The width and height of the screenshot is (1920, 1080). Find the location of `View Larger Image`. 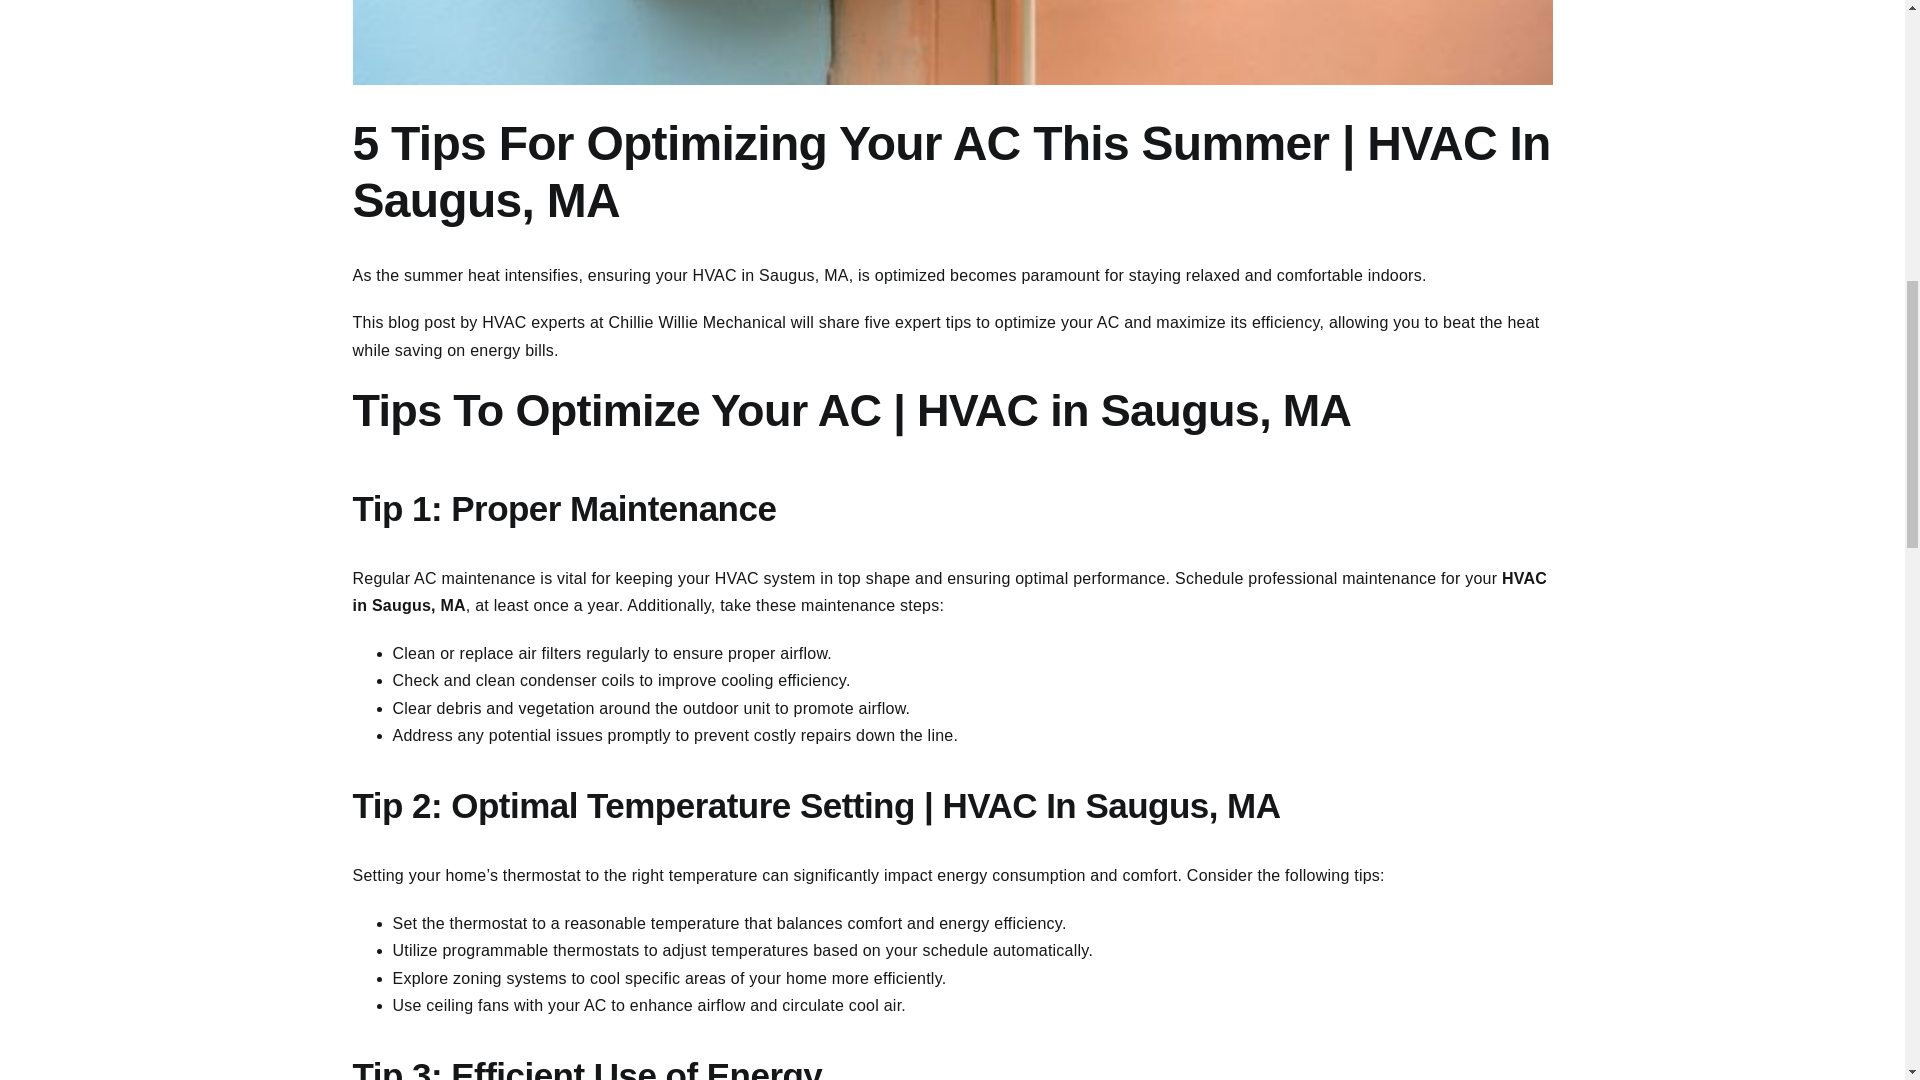

View Larger Image is located at coordinates (951, 42).